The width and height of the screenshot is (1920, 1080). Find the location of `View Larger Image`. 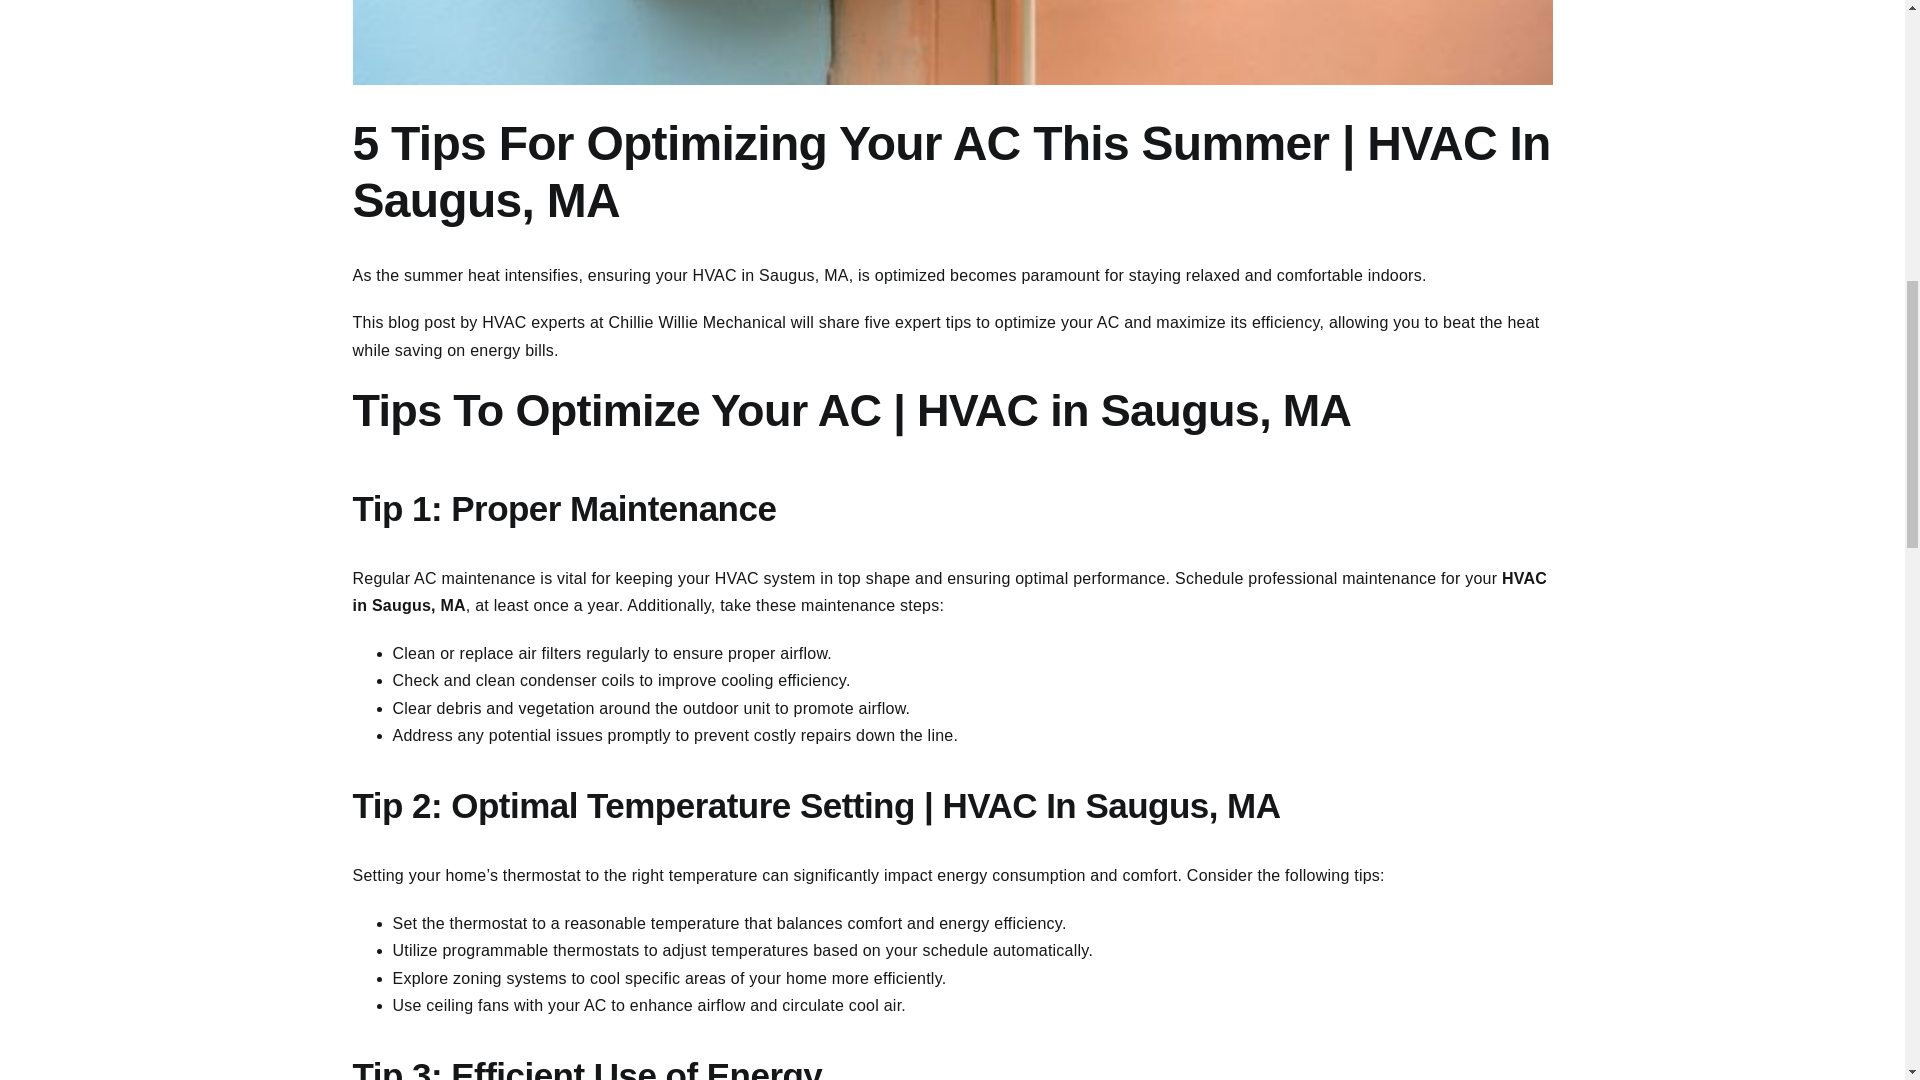

View Larger Image is located at coordinates (951, 42).